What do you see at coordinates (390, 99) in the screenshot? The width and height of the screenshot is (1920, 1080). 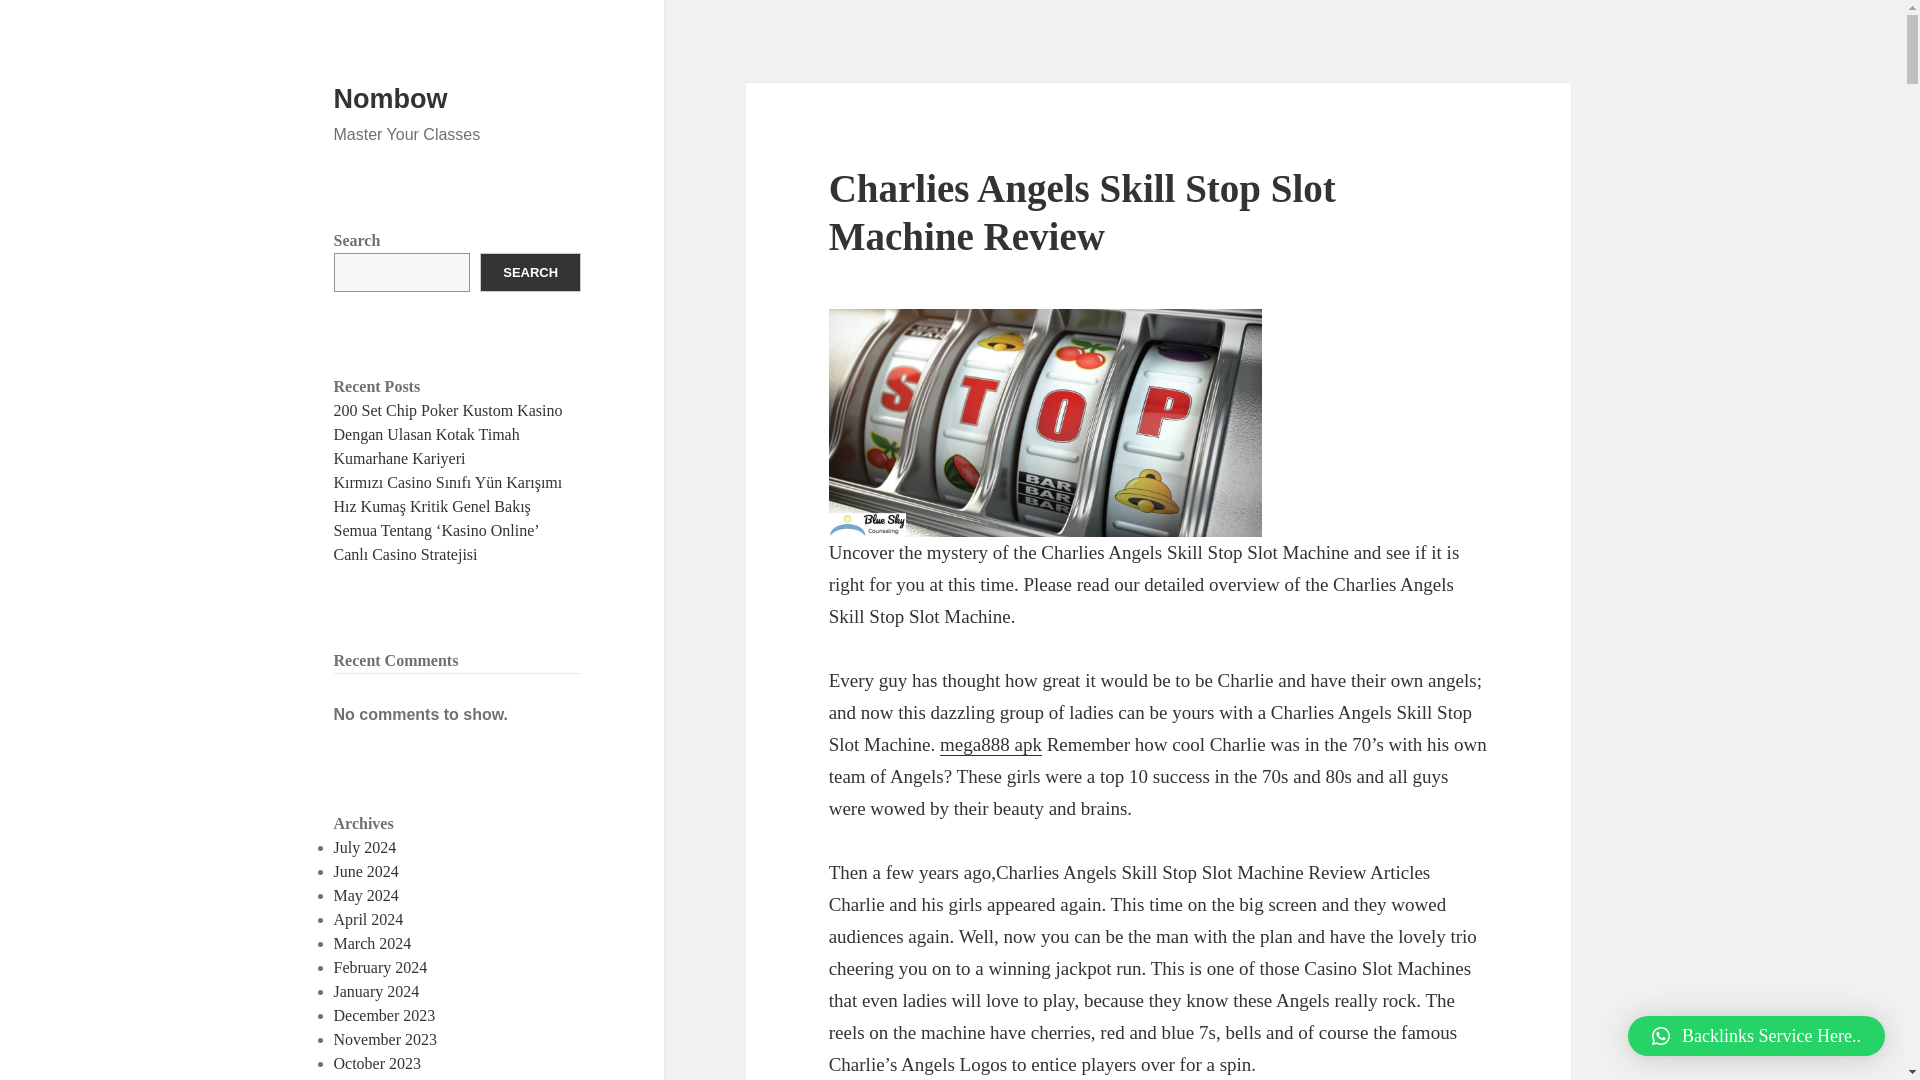 I see `Nombow` at bounding box center [390, 99].